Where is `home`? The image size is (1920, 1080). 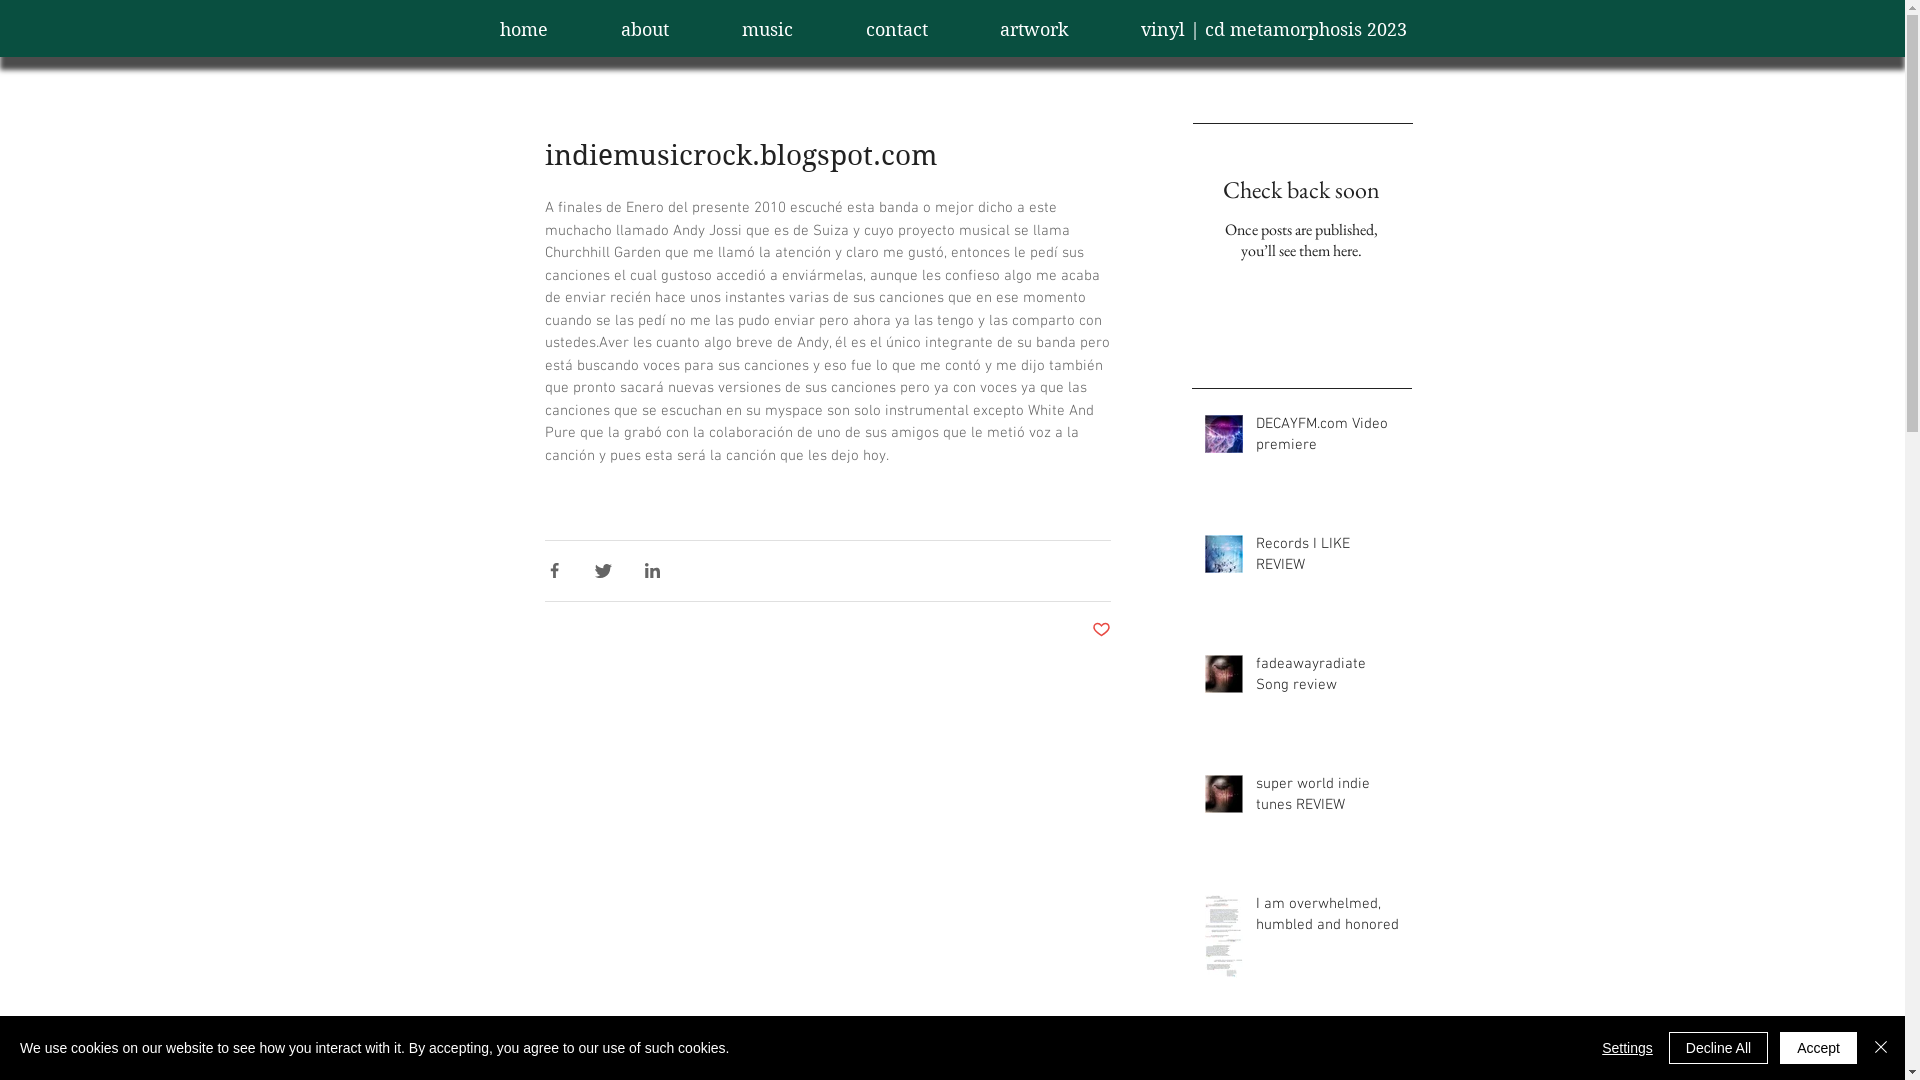
home is located at coordinates (524, 30).